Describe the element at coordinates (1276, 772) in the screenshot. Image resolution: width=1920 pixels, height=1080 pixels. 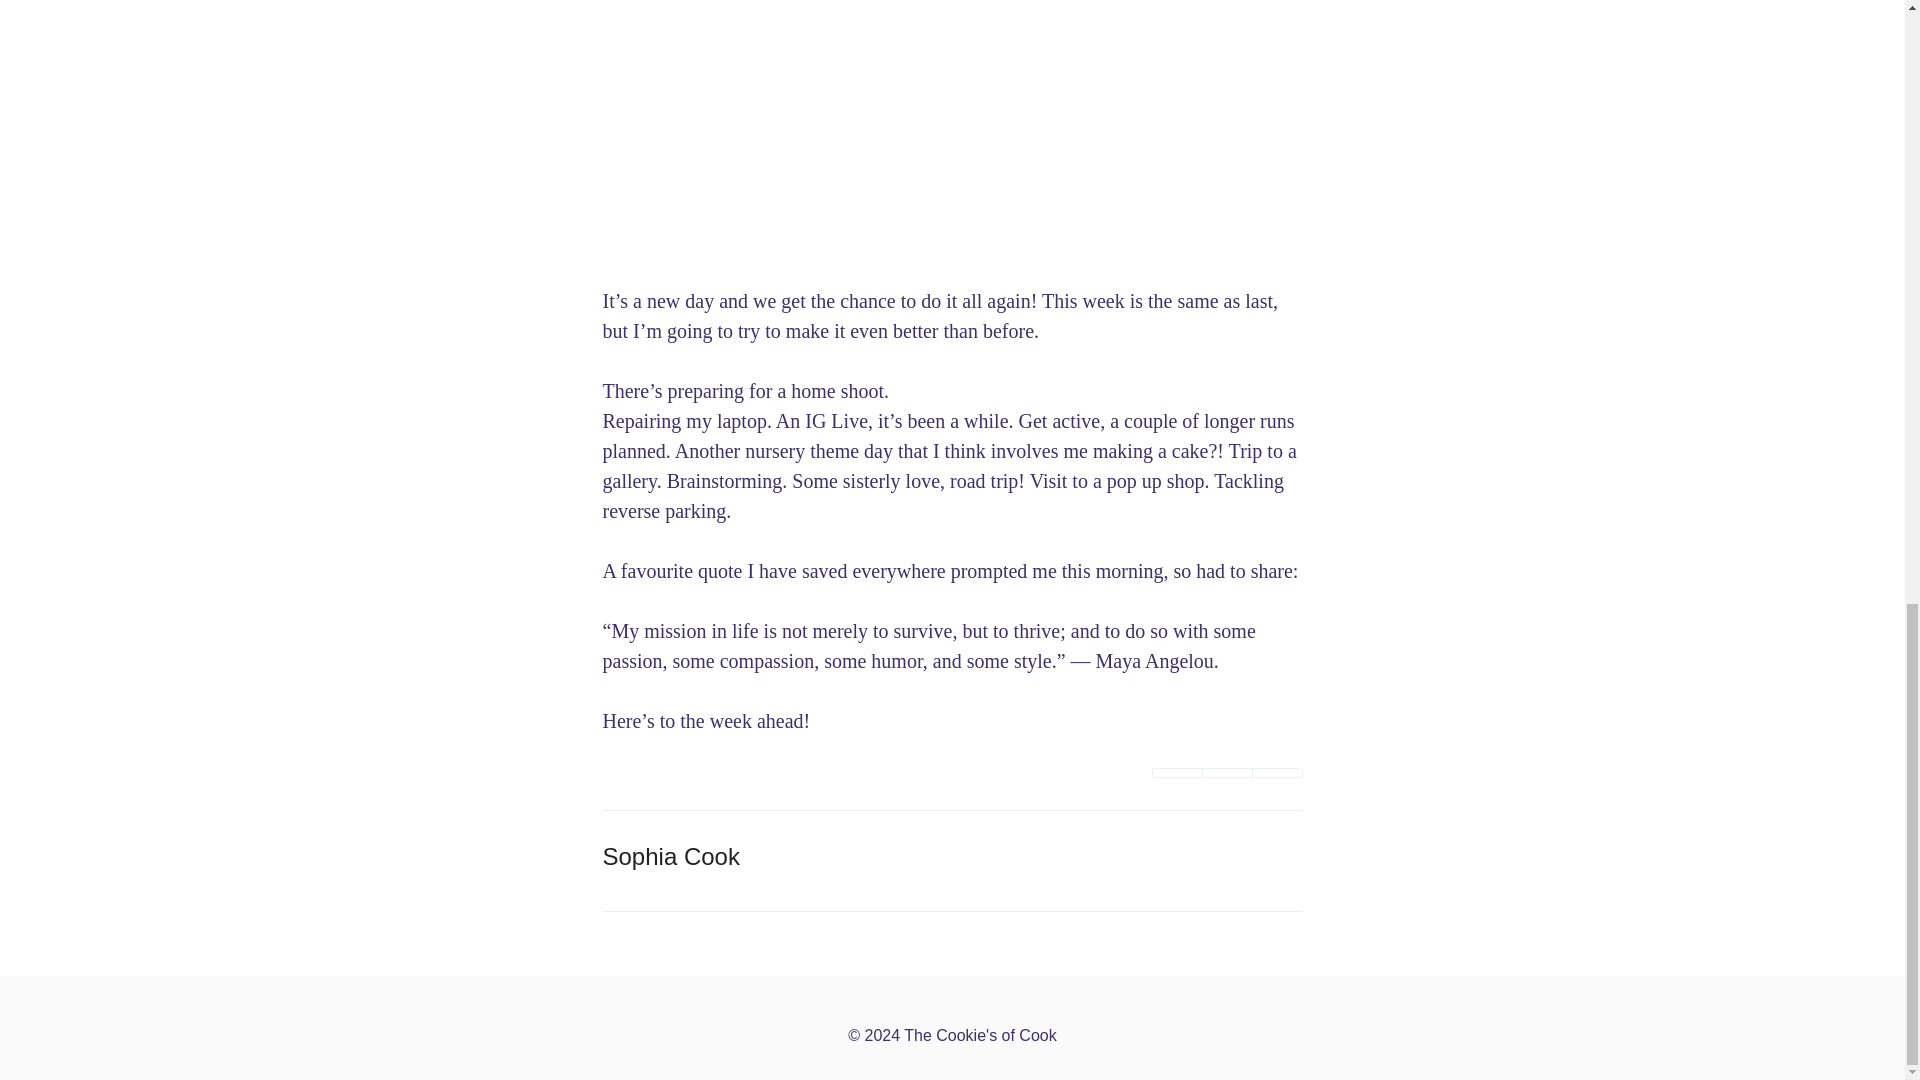
I see `Share on Pinterest` at that location.